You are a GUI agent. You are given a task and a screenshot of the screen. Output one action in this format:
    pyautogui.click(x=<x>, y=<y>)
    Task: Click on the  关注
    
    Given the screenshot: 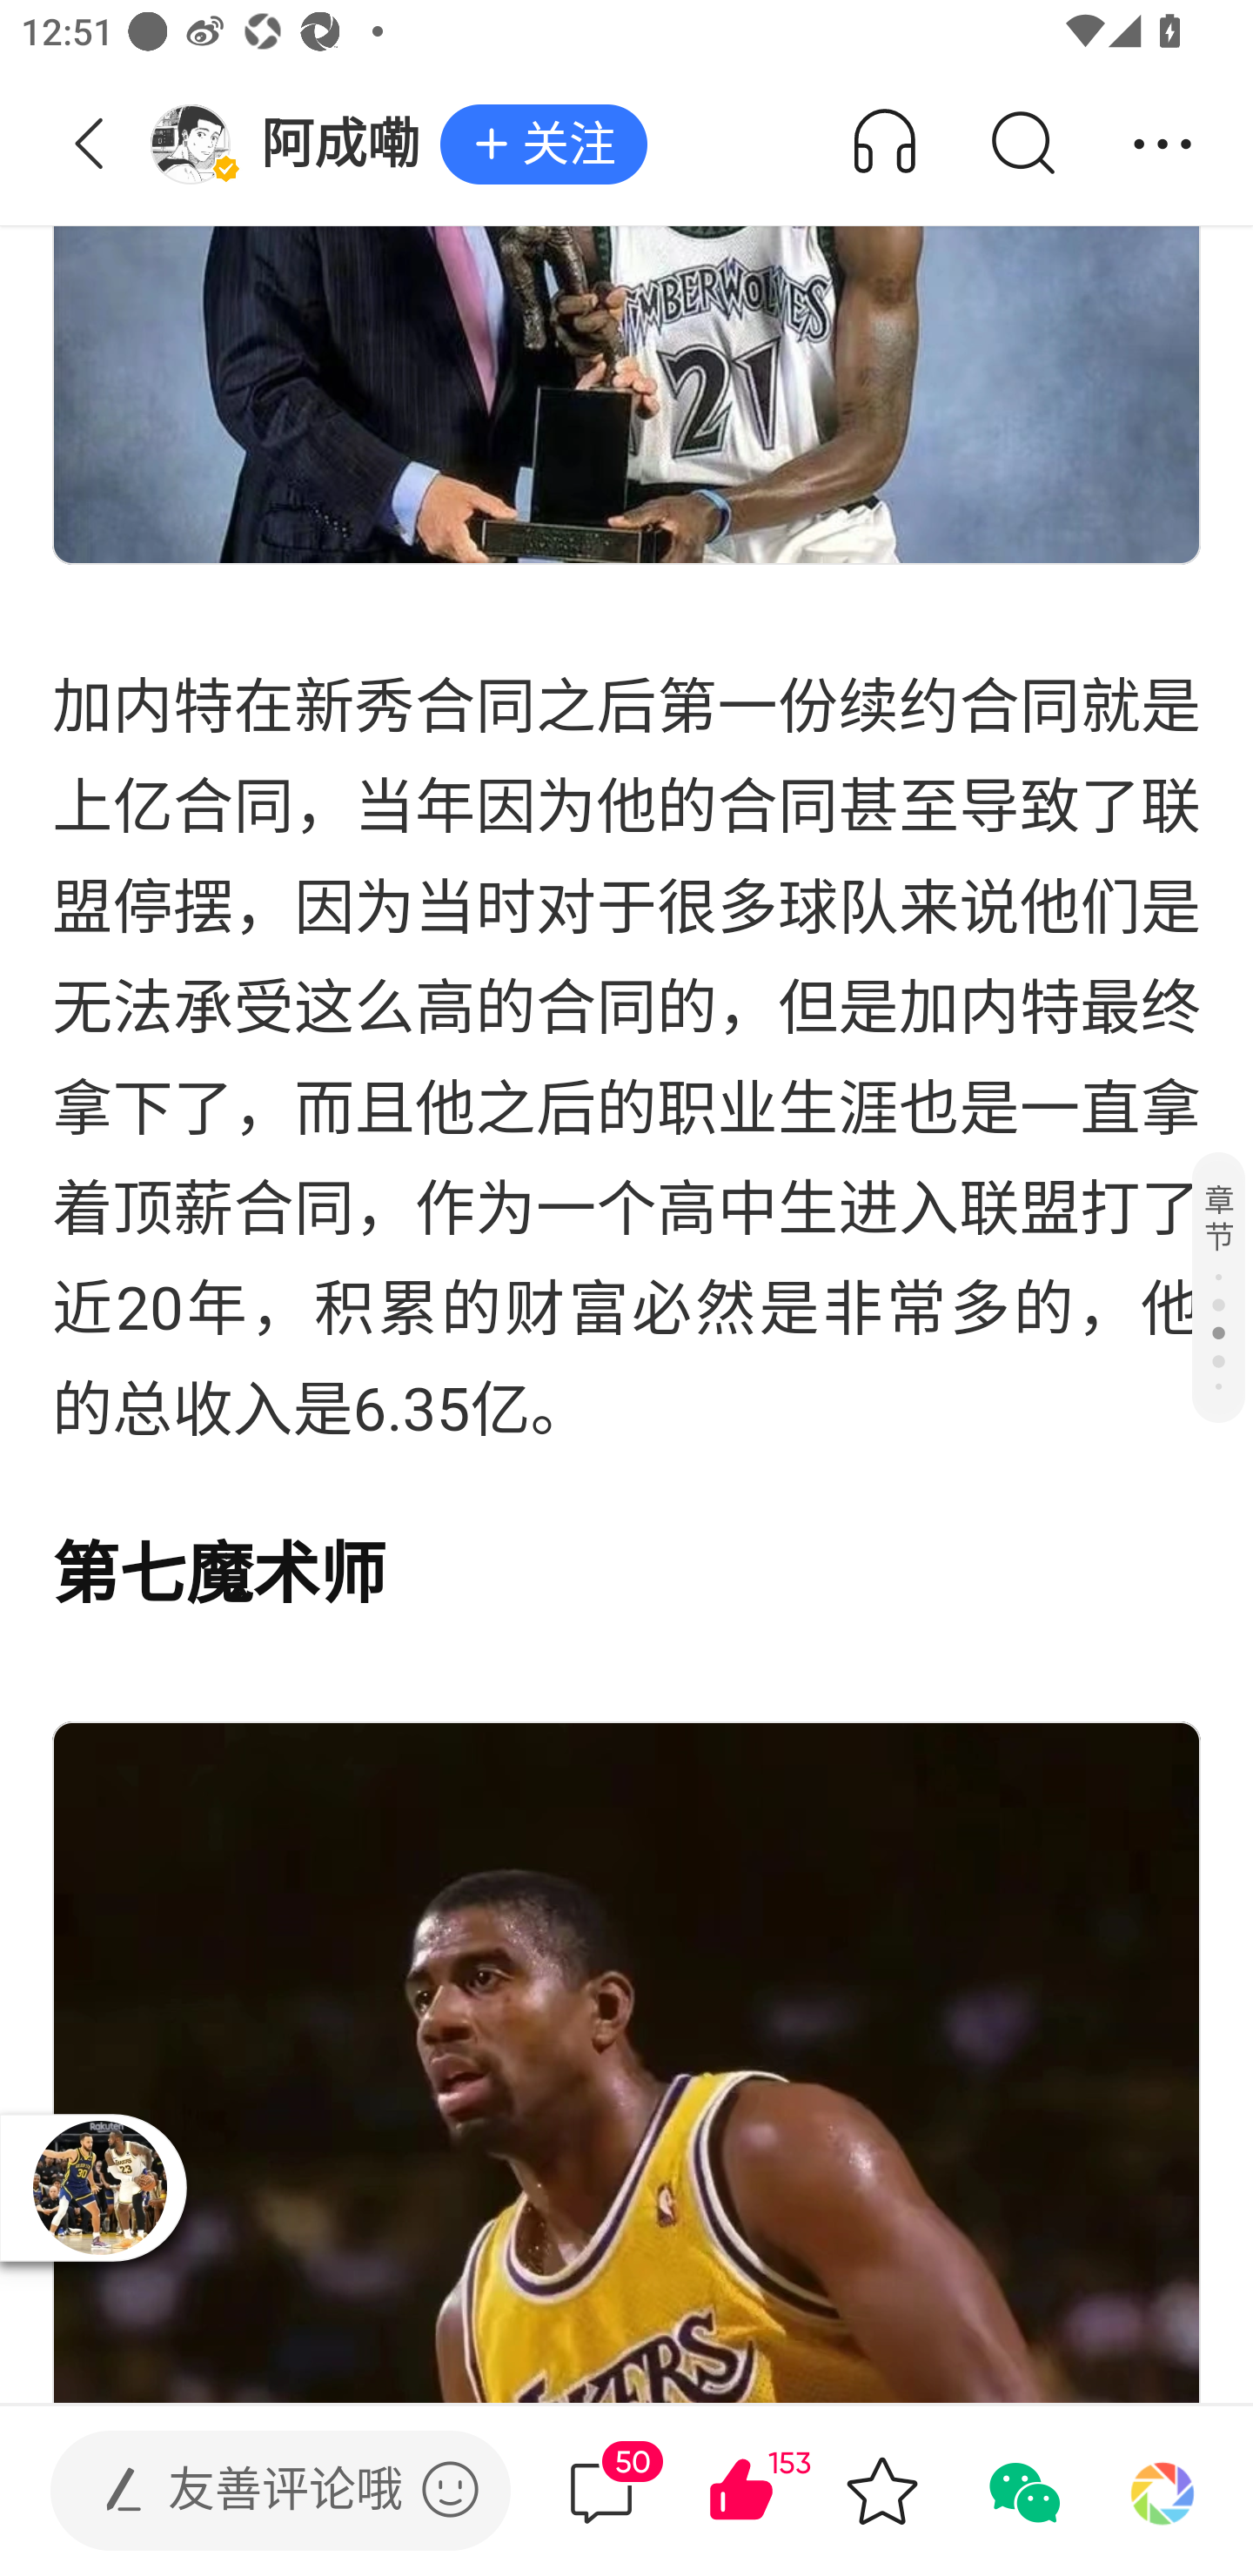 What is the action you would take?
    pyautogui.click(x=543, y=145)
    